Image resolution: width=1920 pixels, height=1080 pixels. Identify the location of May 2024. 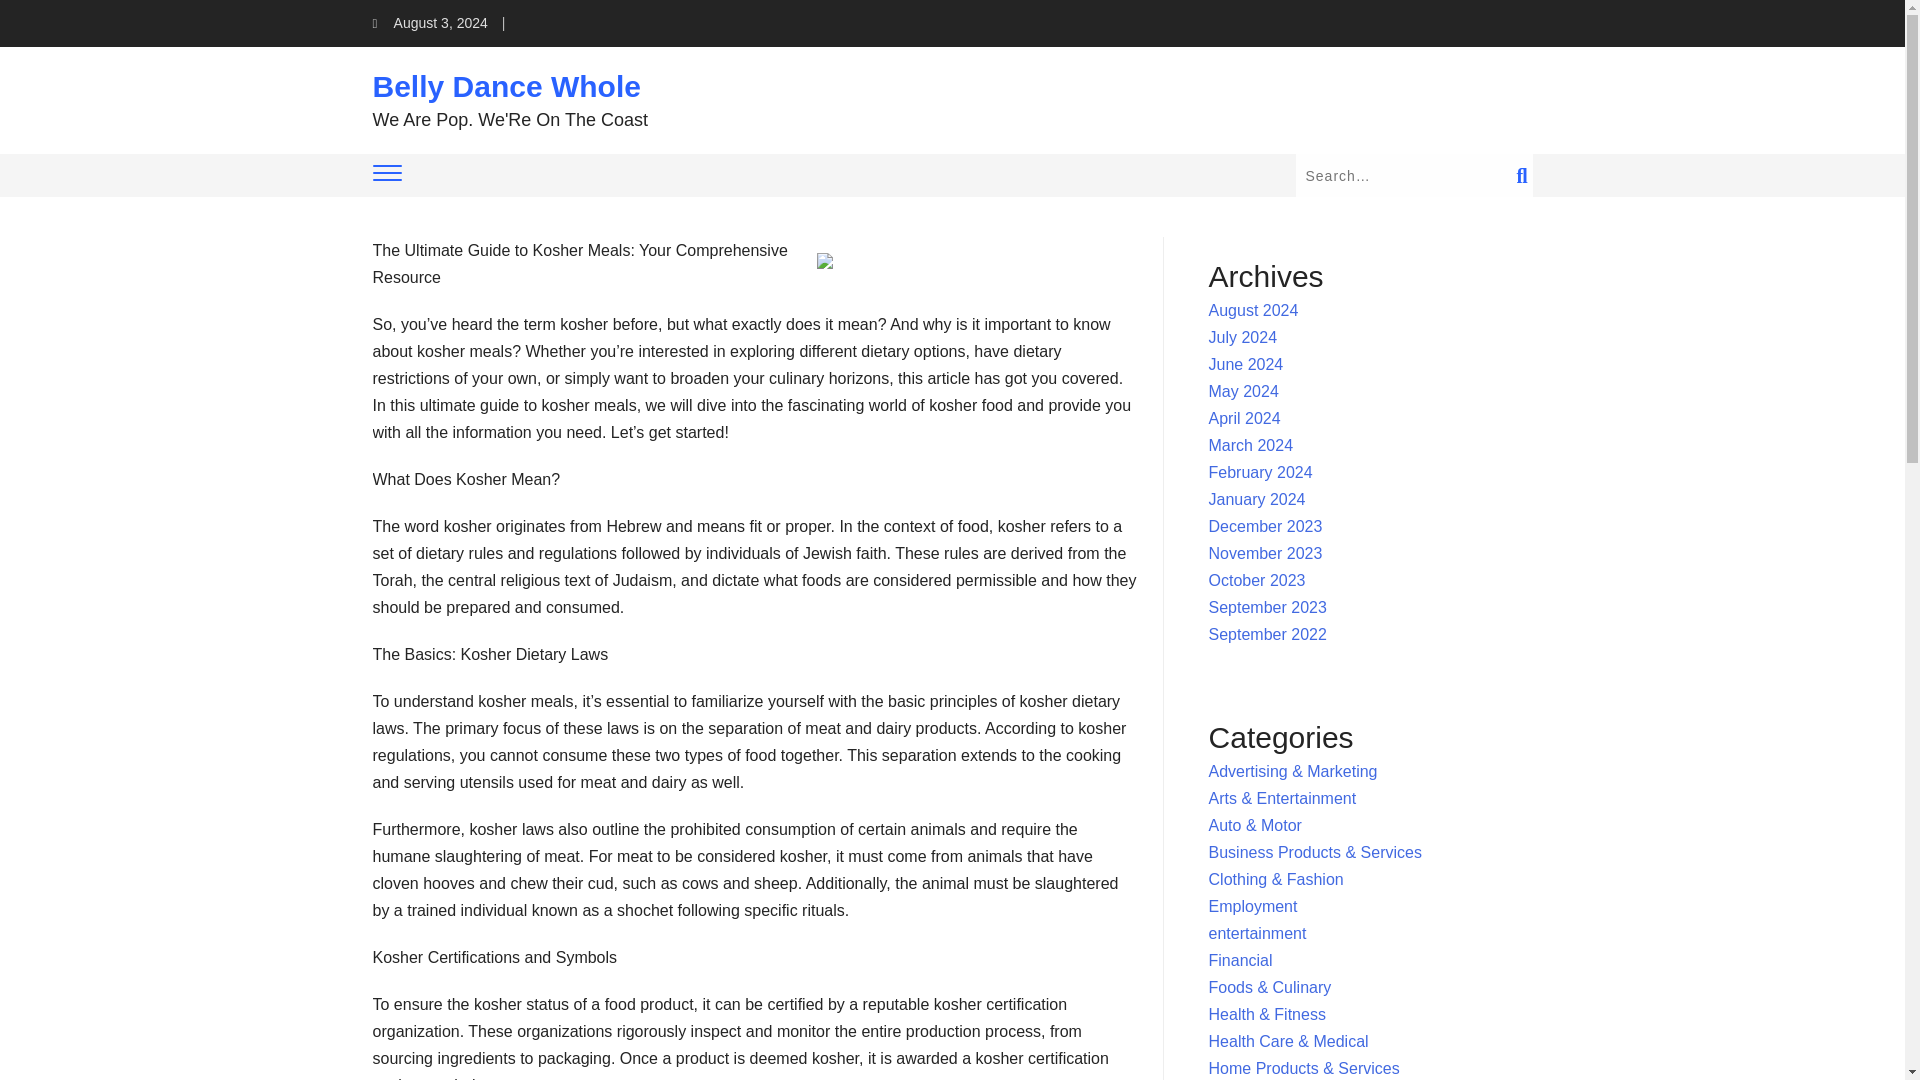
(1244, 391).